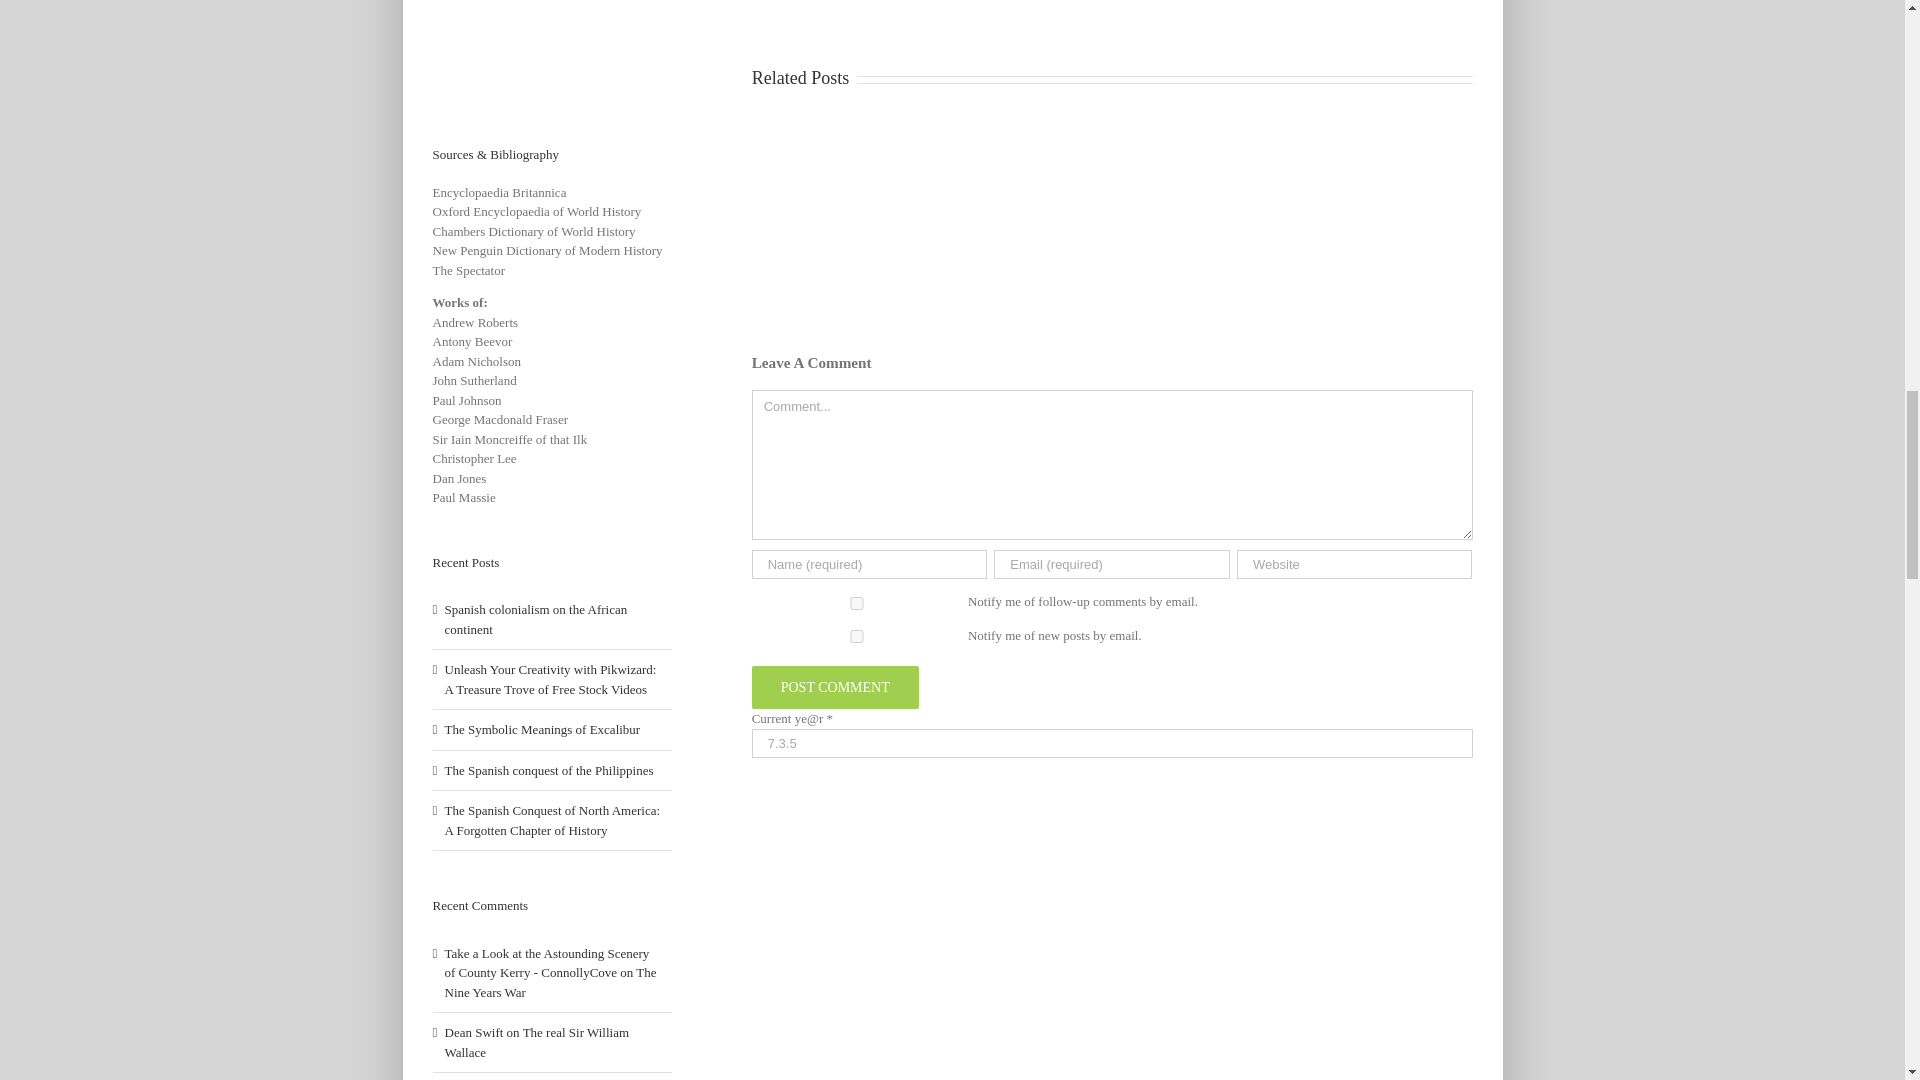 The width and height of the screenshot is (1920, 1080). What do you see at coordinates (1112, 744) in the screenshot?
I see `7.3.5` at bounding box center [1112, 744].